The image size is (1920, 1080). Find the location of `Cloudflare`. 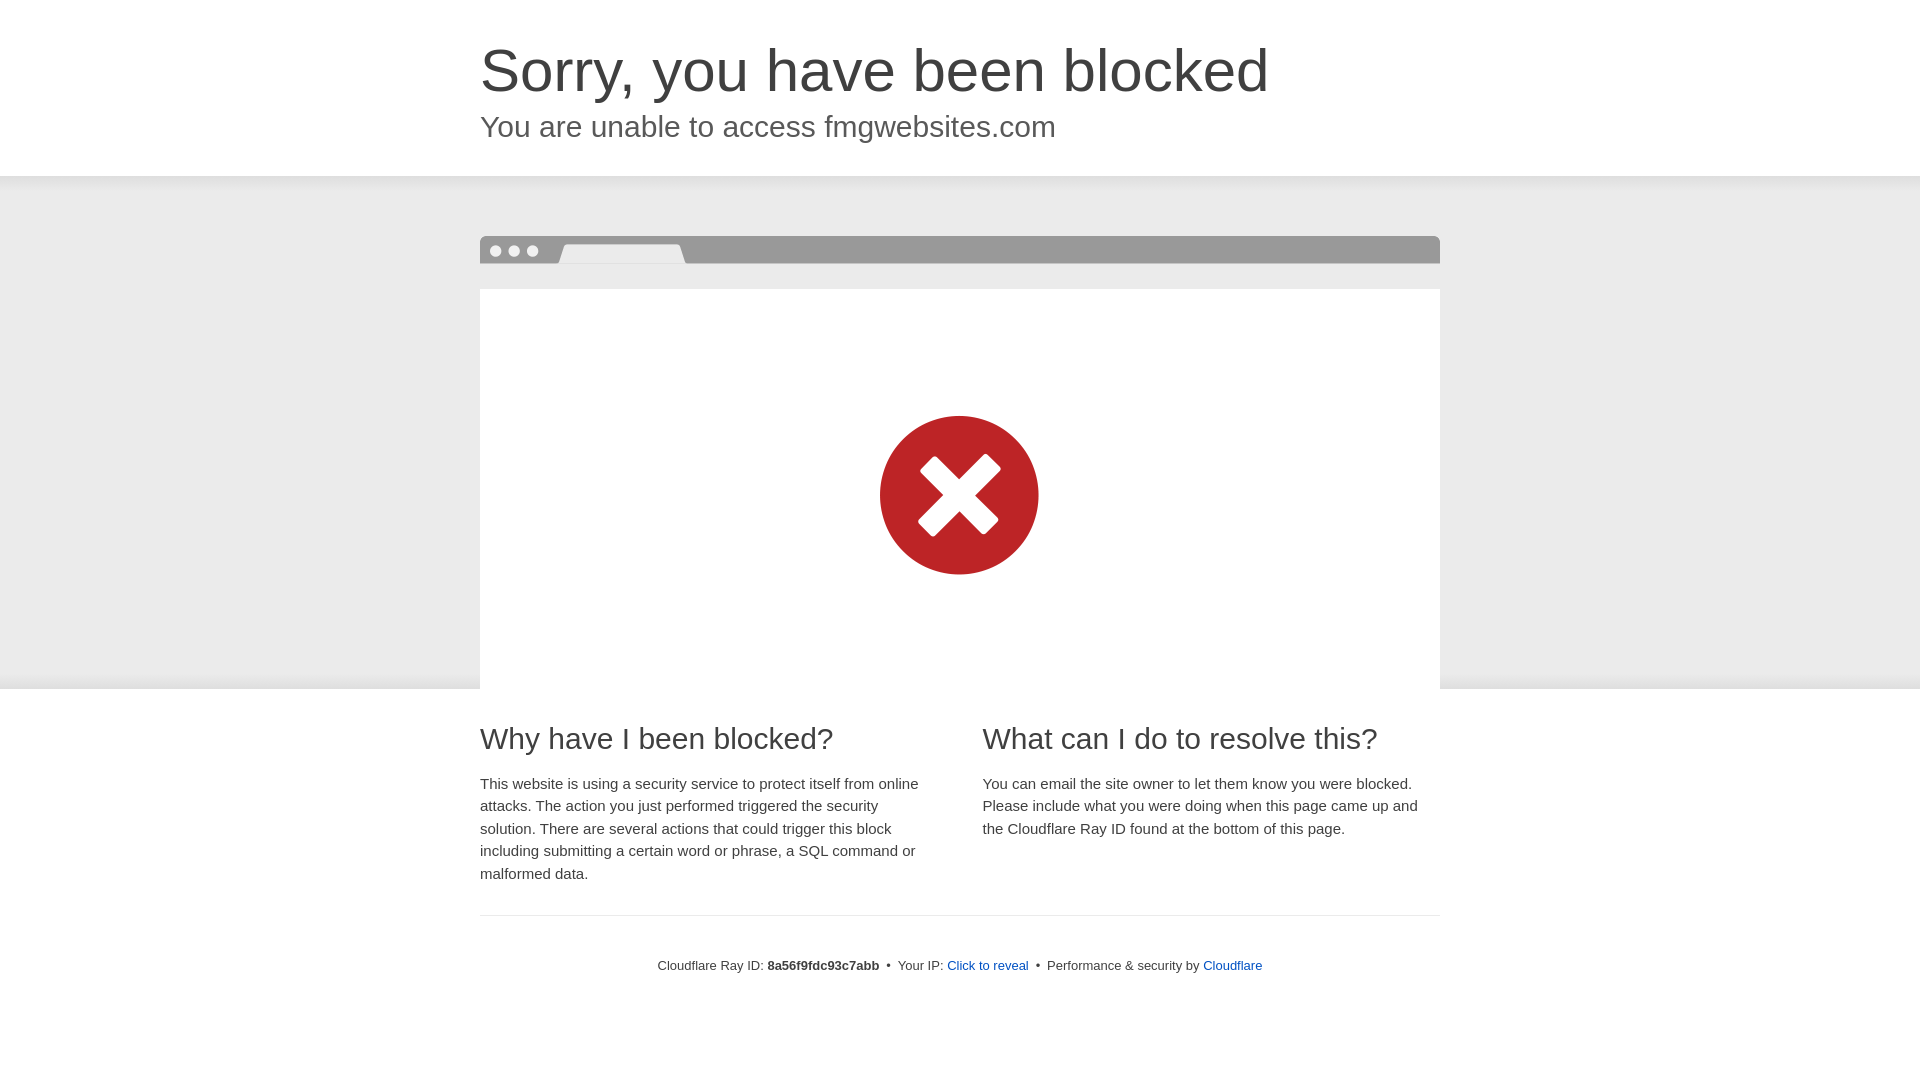

Cloudflare is located at coordinates (1232, 965).